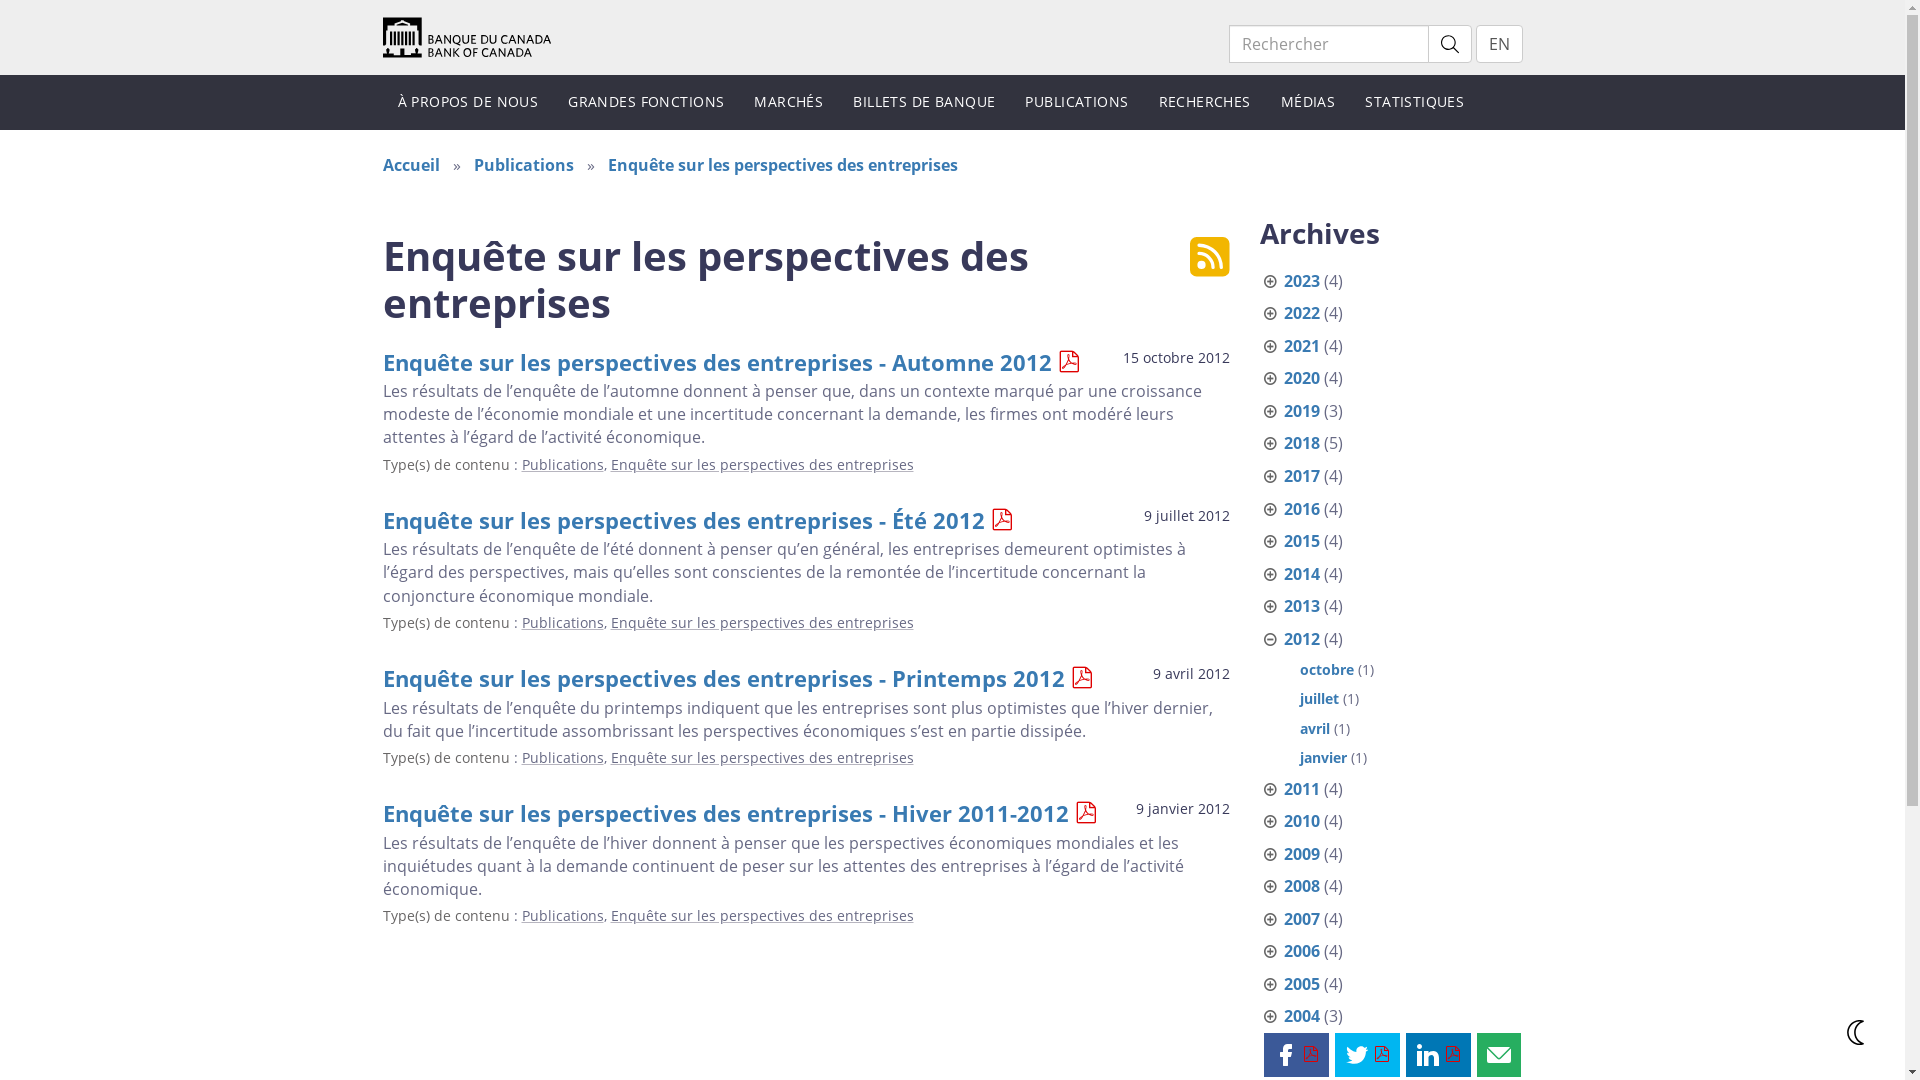 The height and width of the screenshot is (1080, 1920). I want to click on Publications, so click(524, 165).